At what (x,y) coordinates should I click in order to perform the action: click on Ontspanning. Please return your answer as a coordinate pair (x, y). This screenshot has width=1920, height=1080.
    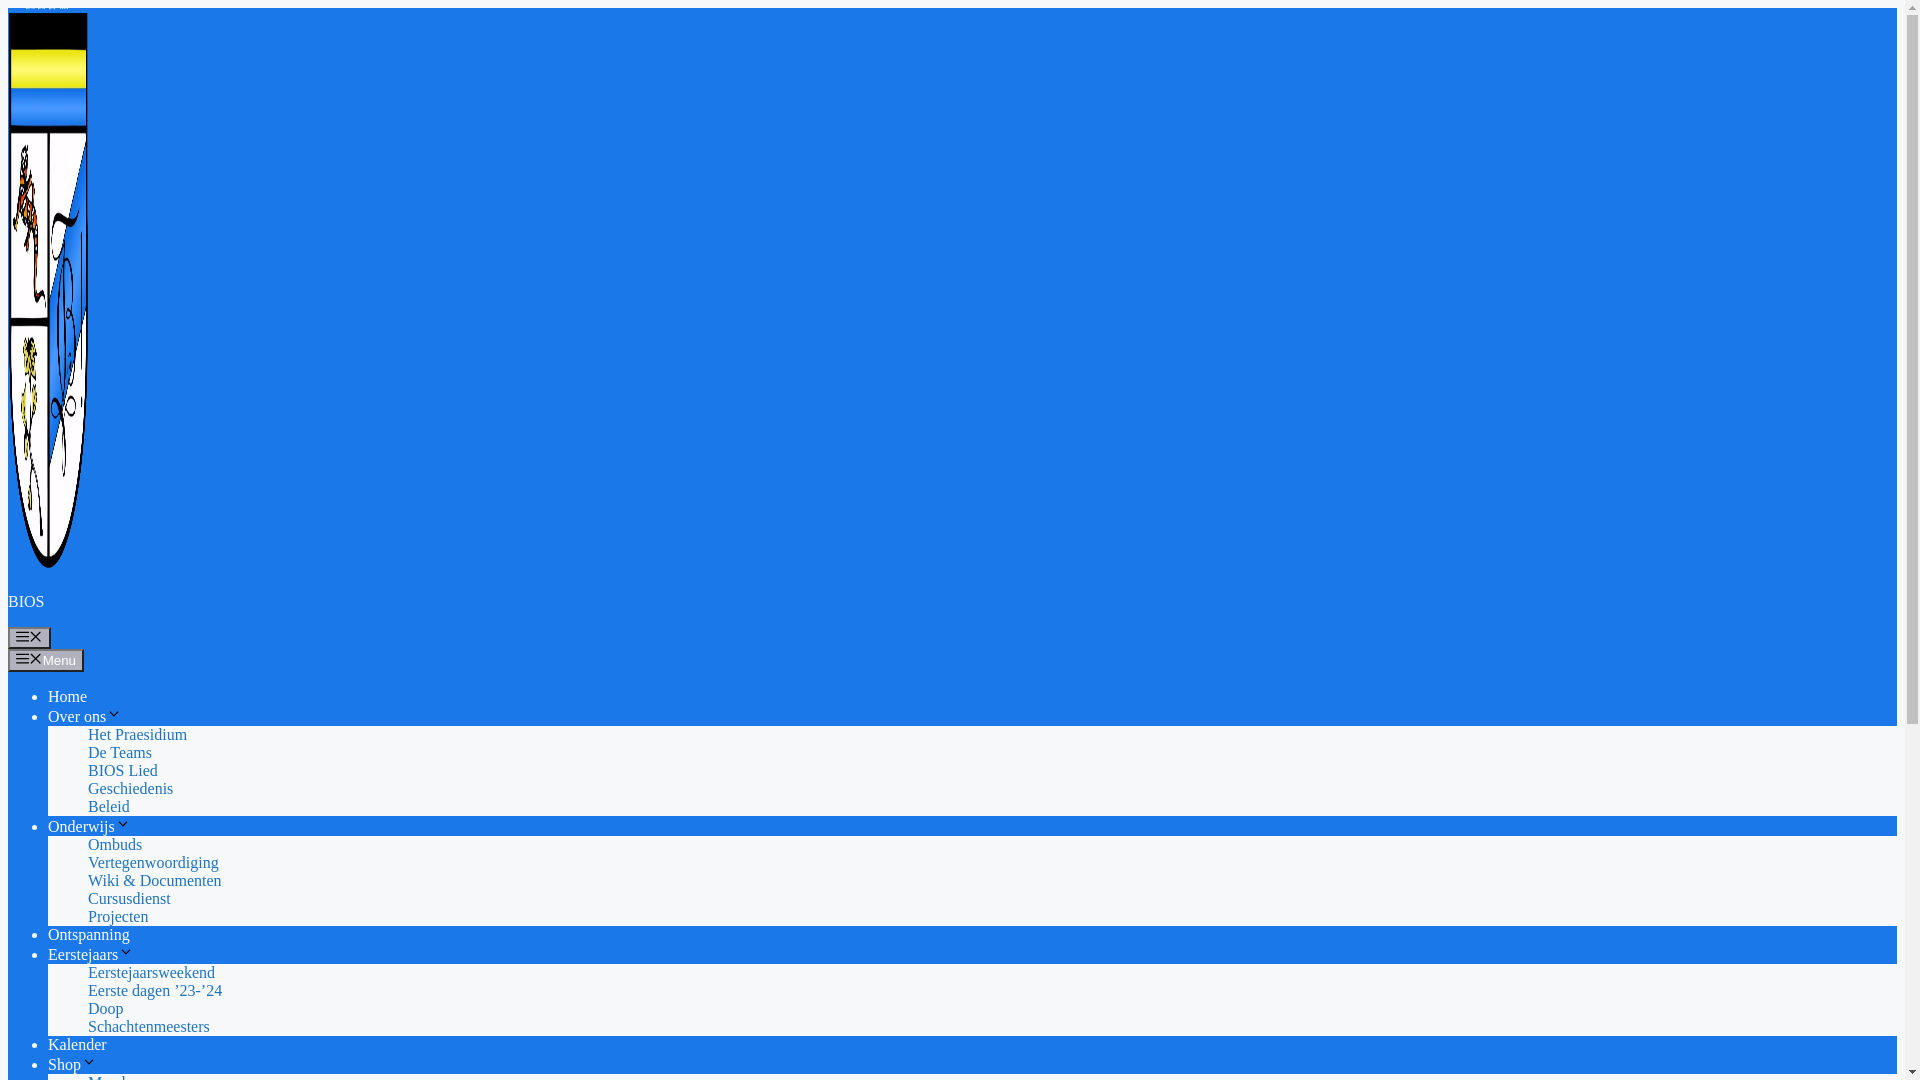
    Looking at the image, I should click on (89, 934).